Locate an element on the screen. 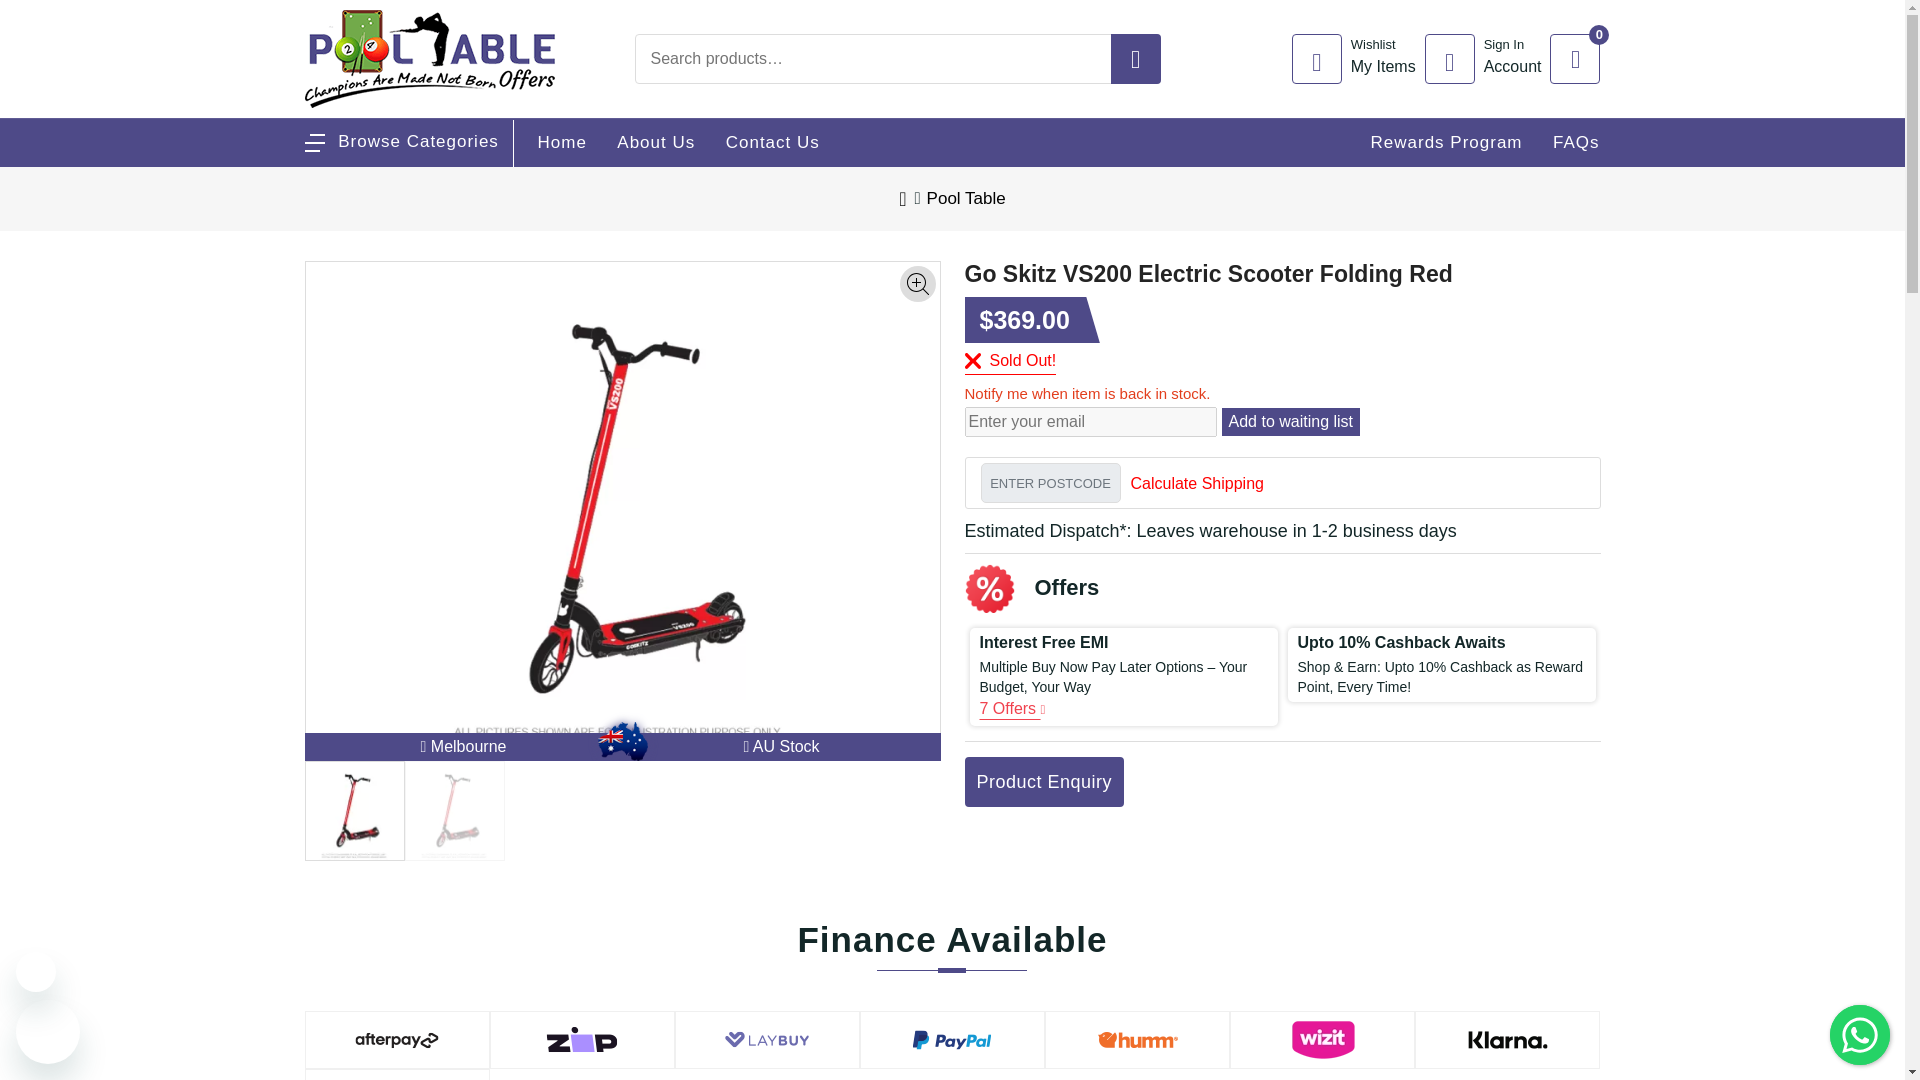 The width and height of the screenshot is (1920, 1080). 0 is located at coordinates (1798, 22).